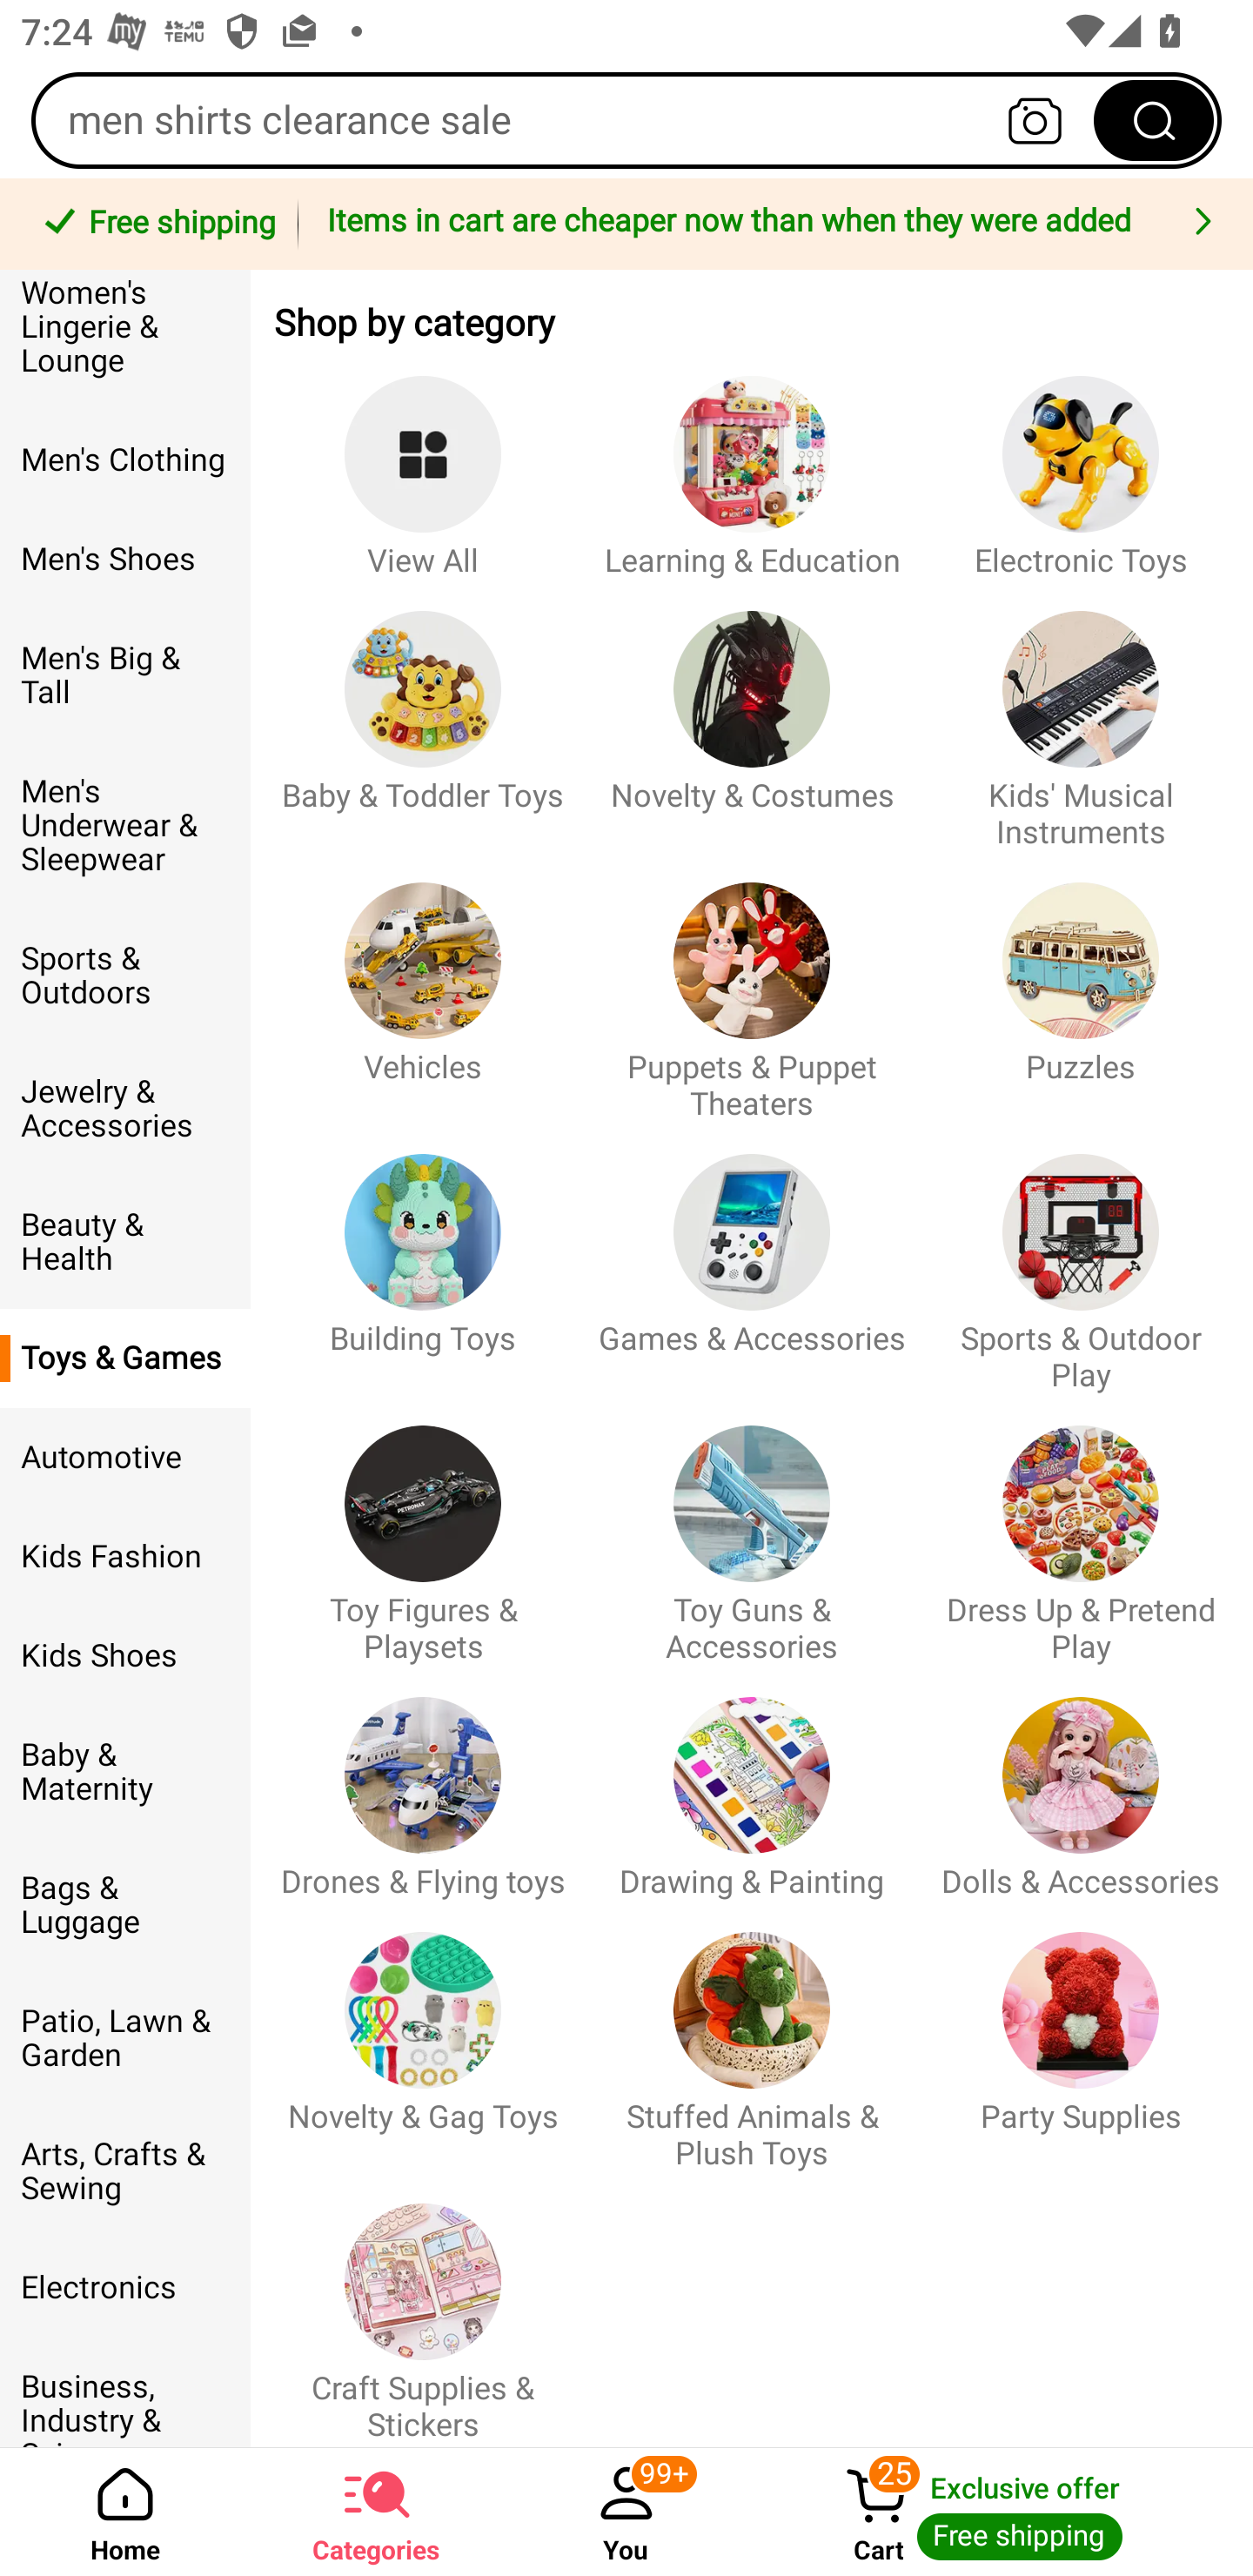  I want to click on Sports & Outdoor Play, so click(1081, 1258).